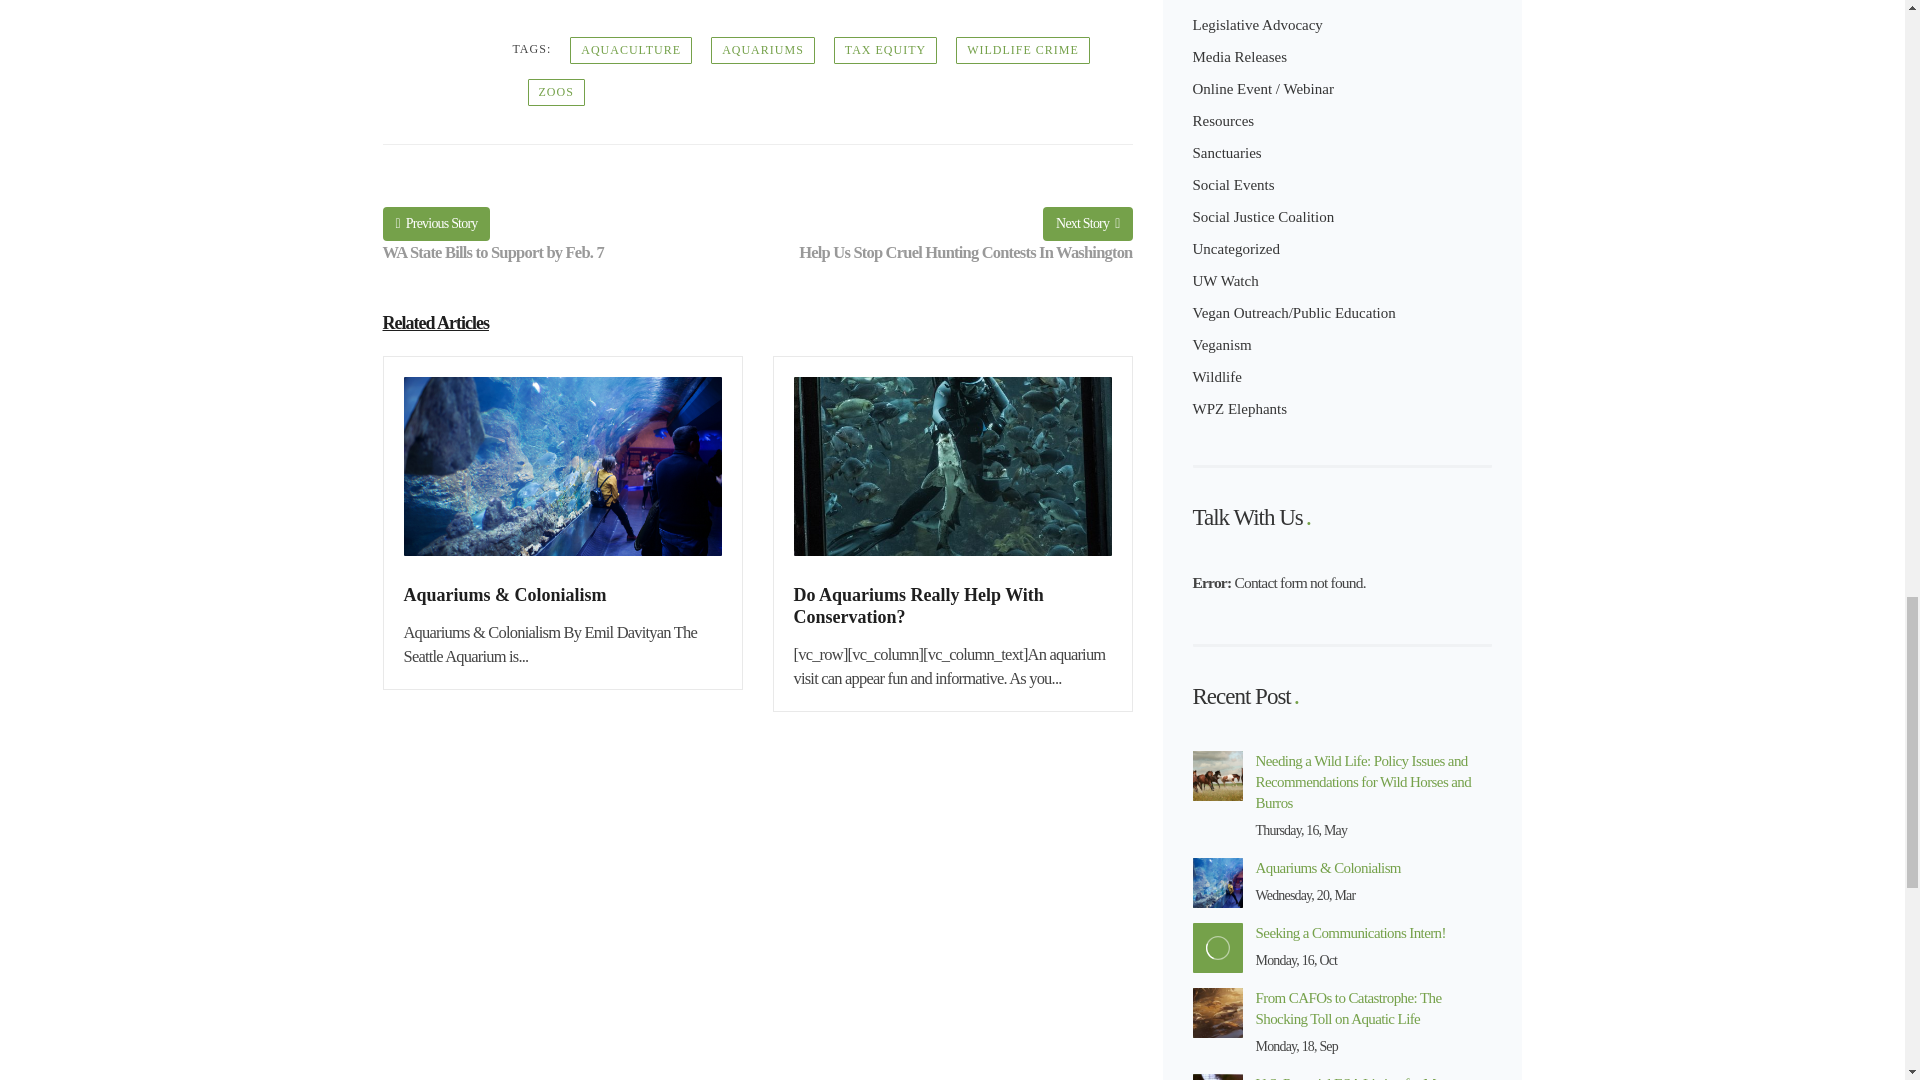  I want to click on Do Aquariums Really Help With Conservation?, so click(952, 479).